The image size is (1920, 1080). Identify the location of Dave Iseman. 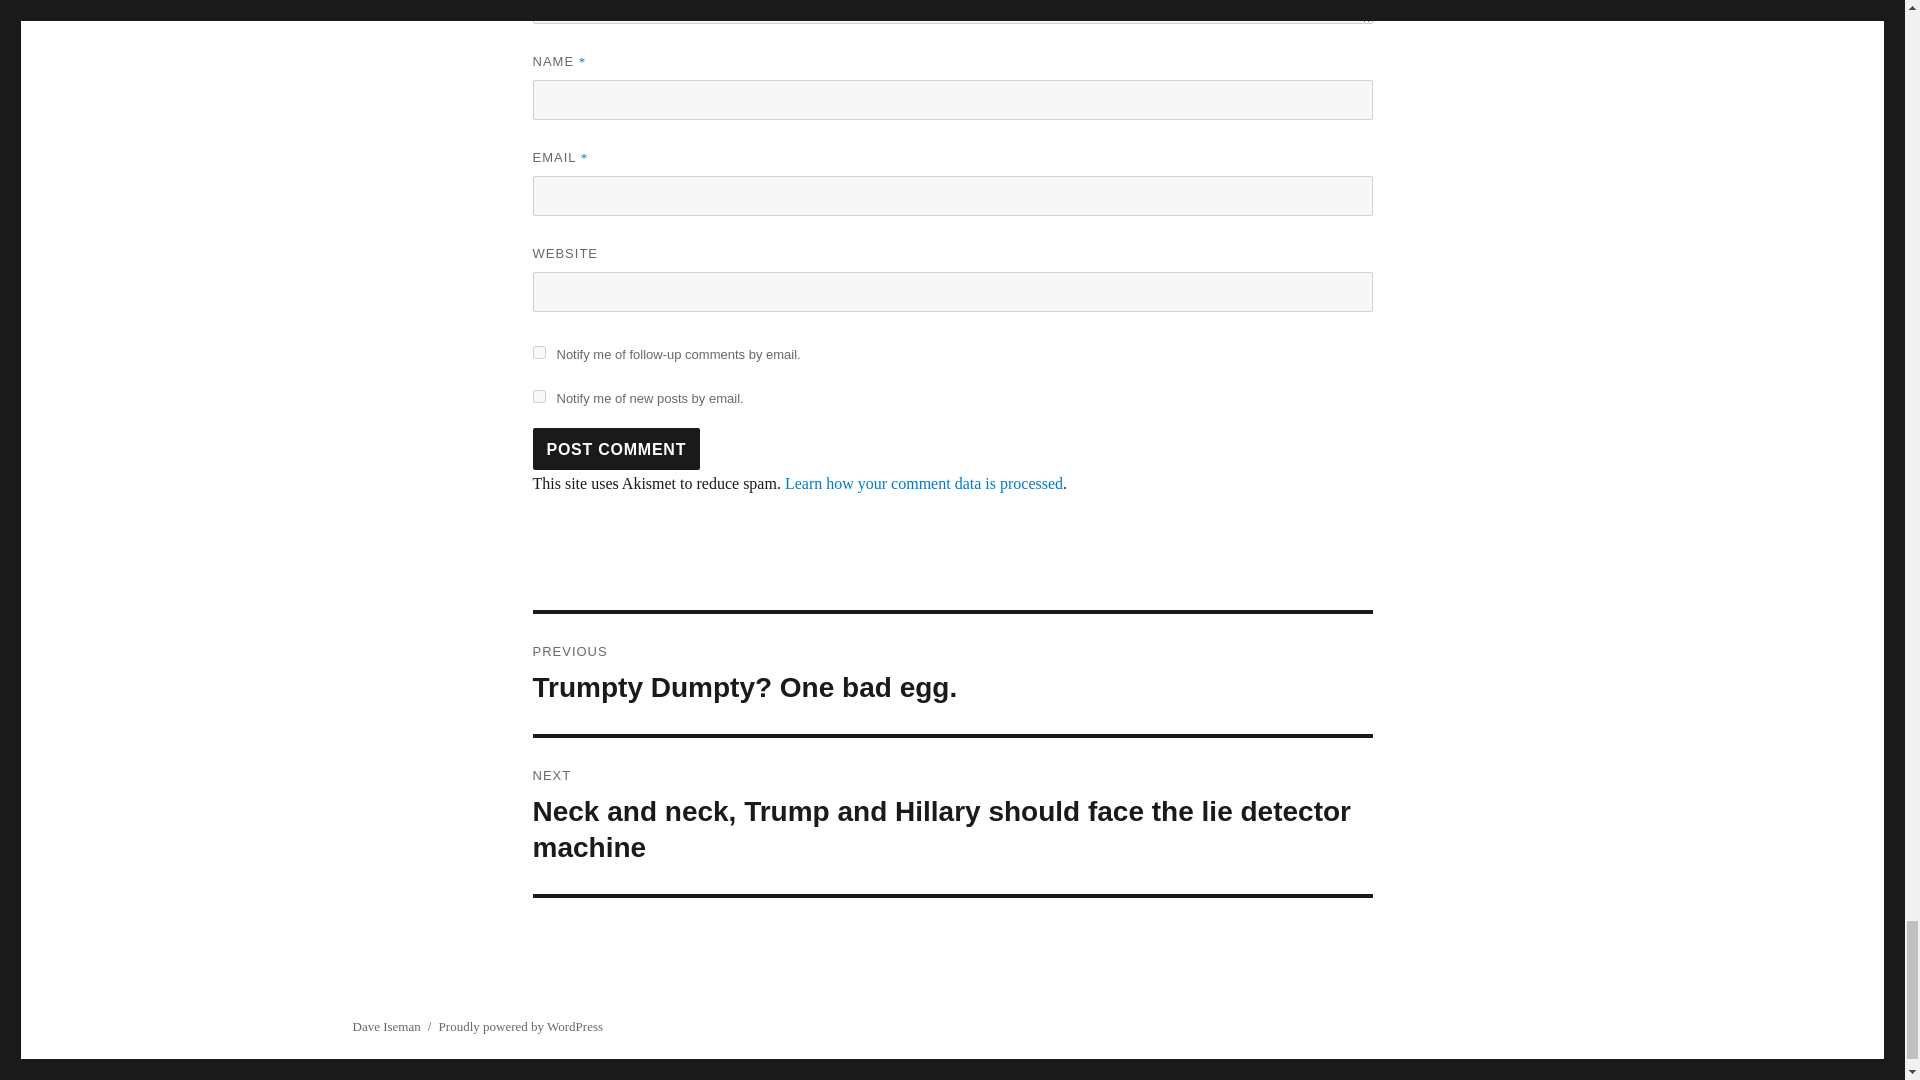
(386, 1026).